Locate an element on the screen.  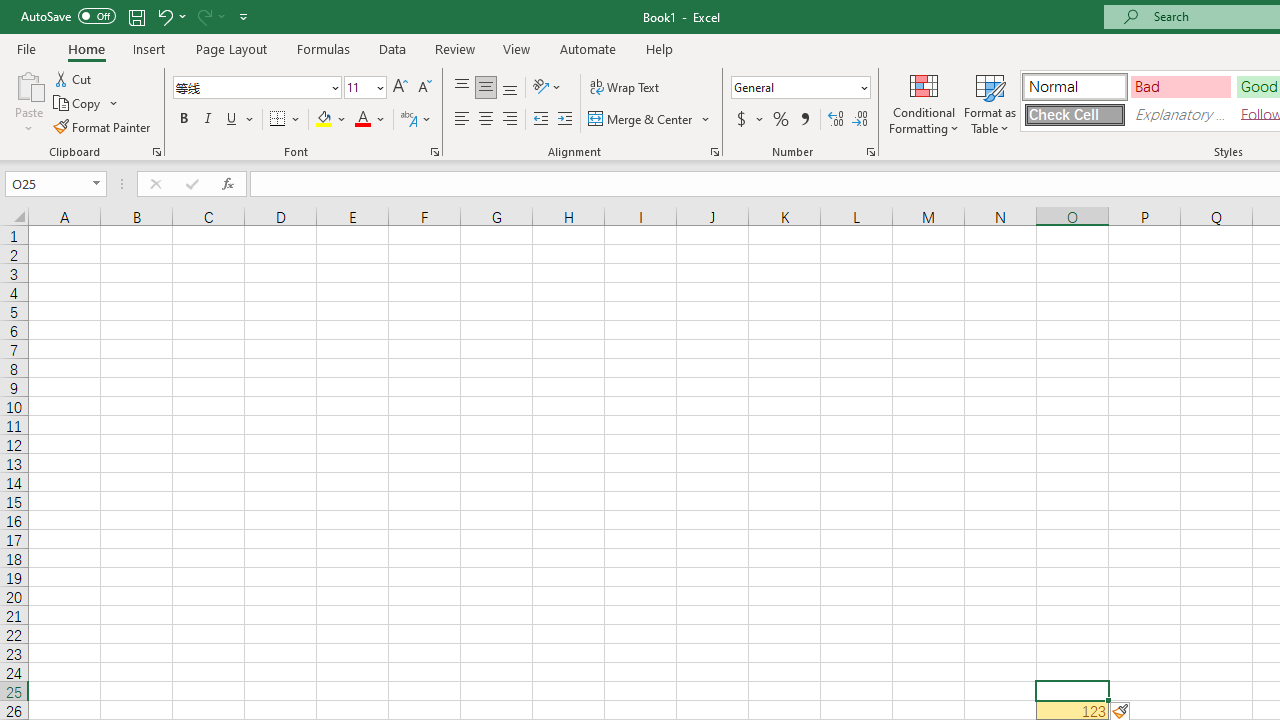
Wrap Text is located at coordinates (624, 88).